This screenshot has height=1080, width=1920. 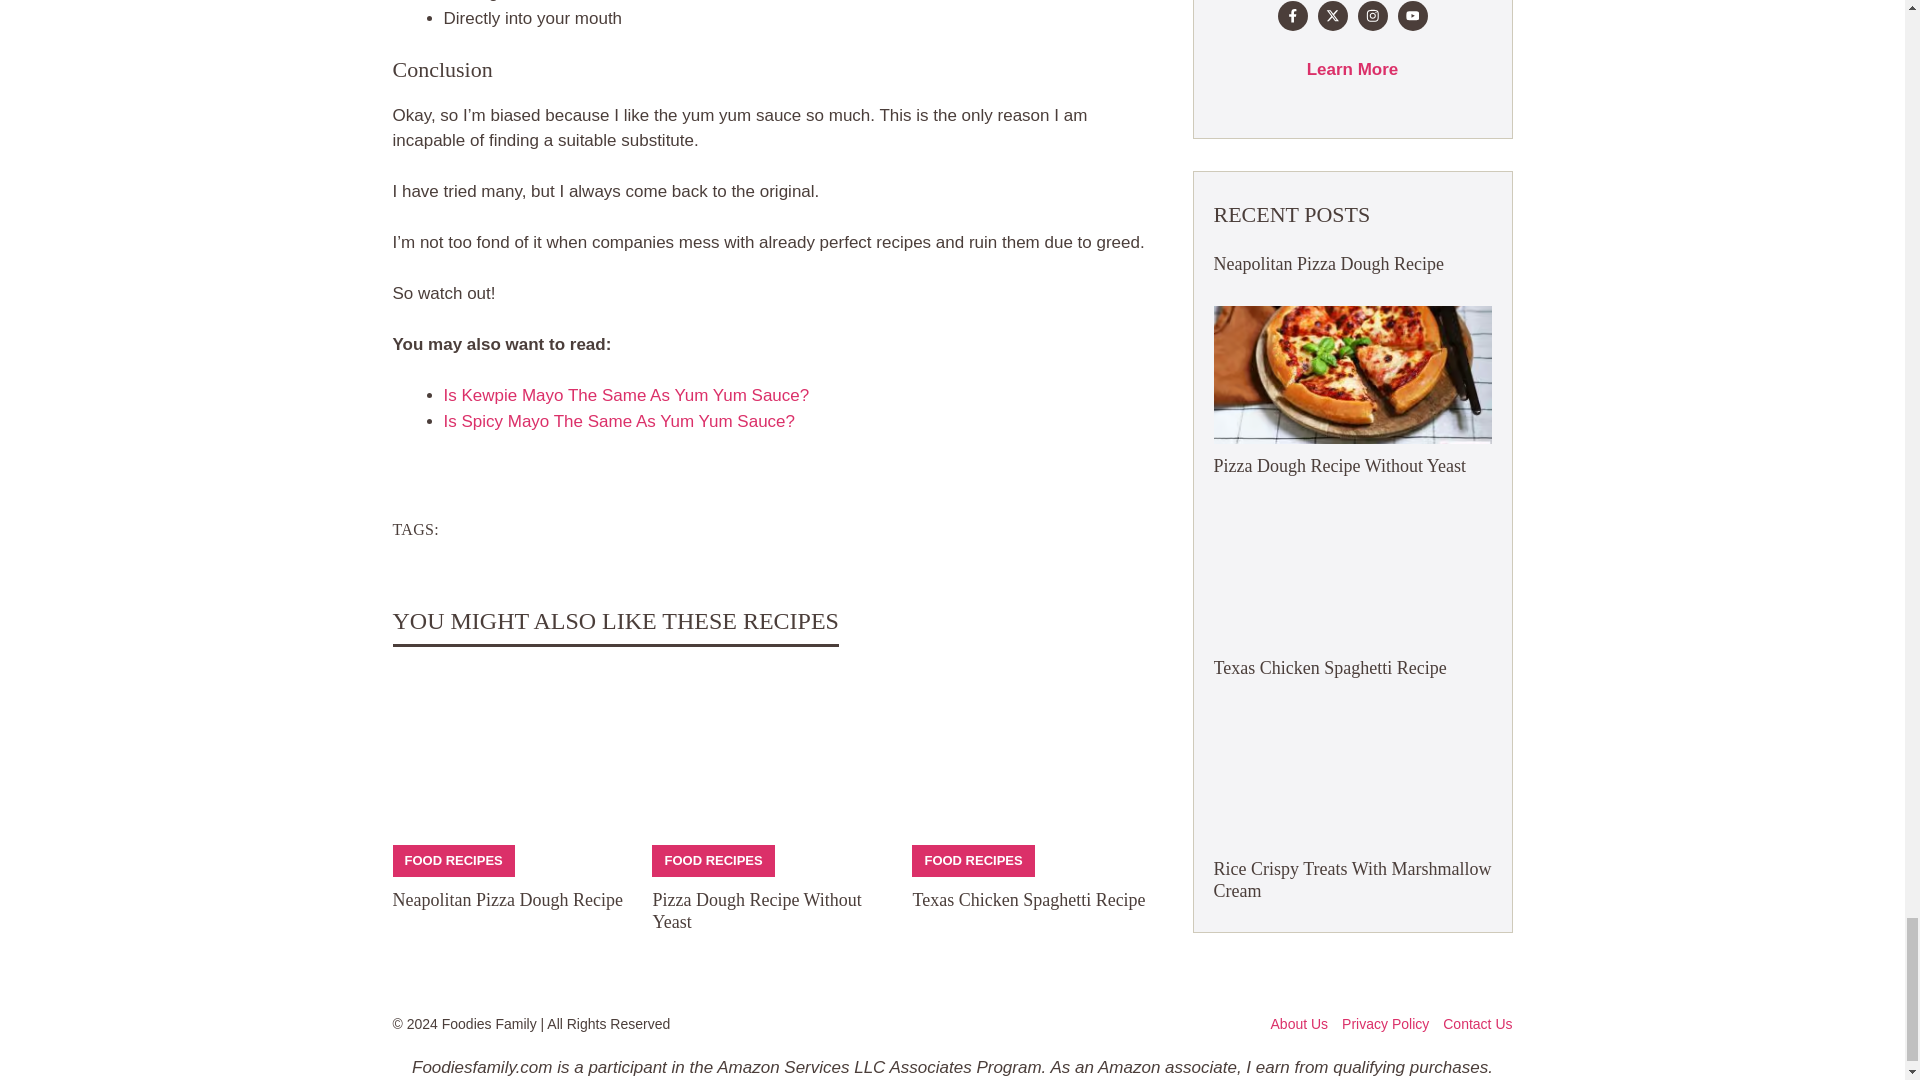 What do you see at coordinates (1028, 900) in the screenshot?
I see `Texas Chicken Spaghetti Recipe` at bounding box center [1028, 900].